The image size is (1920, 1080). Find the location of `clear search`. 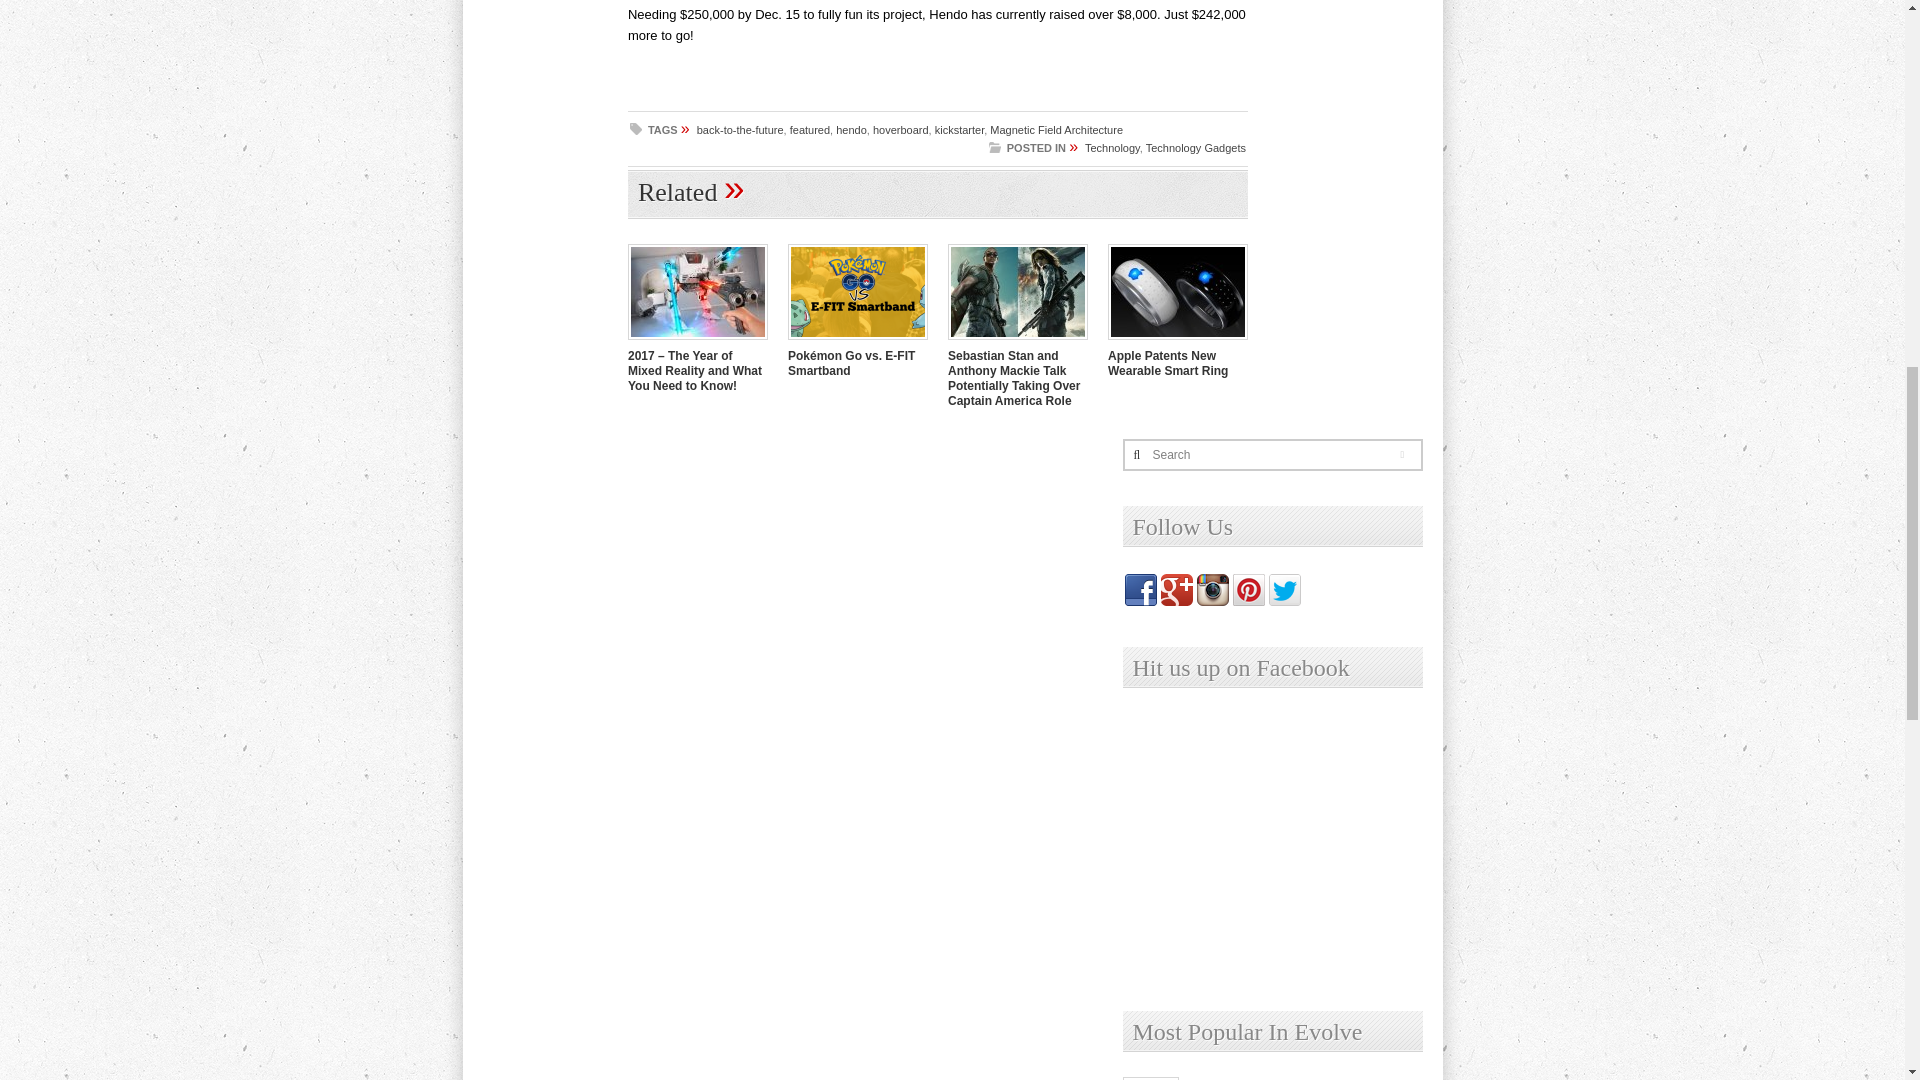

clear search is located at coordinates (1408, 457).